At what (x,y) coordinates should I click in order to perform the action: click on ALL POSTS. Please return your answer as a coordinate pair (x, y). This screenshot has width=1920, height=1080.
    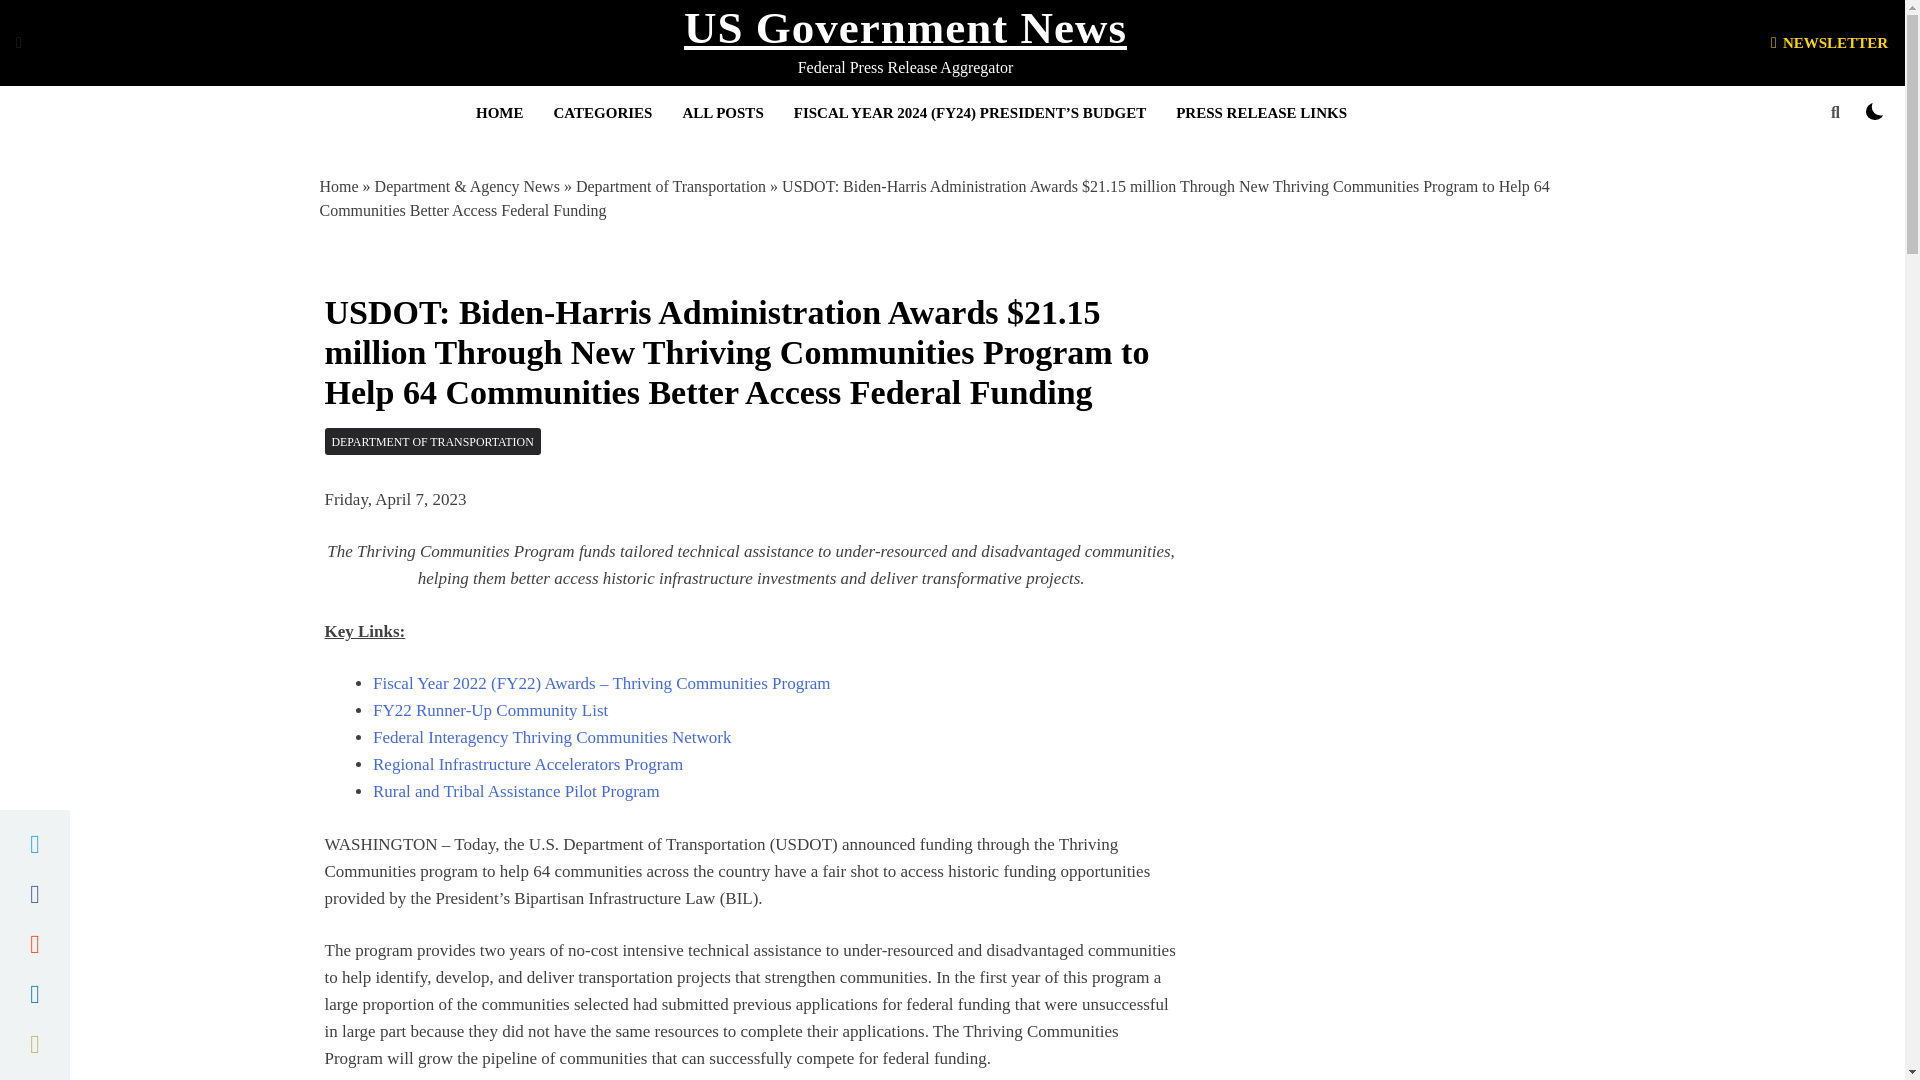
    Looking at the image, I should click on (722, 113).